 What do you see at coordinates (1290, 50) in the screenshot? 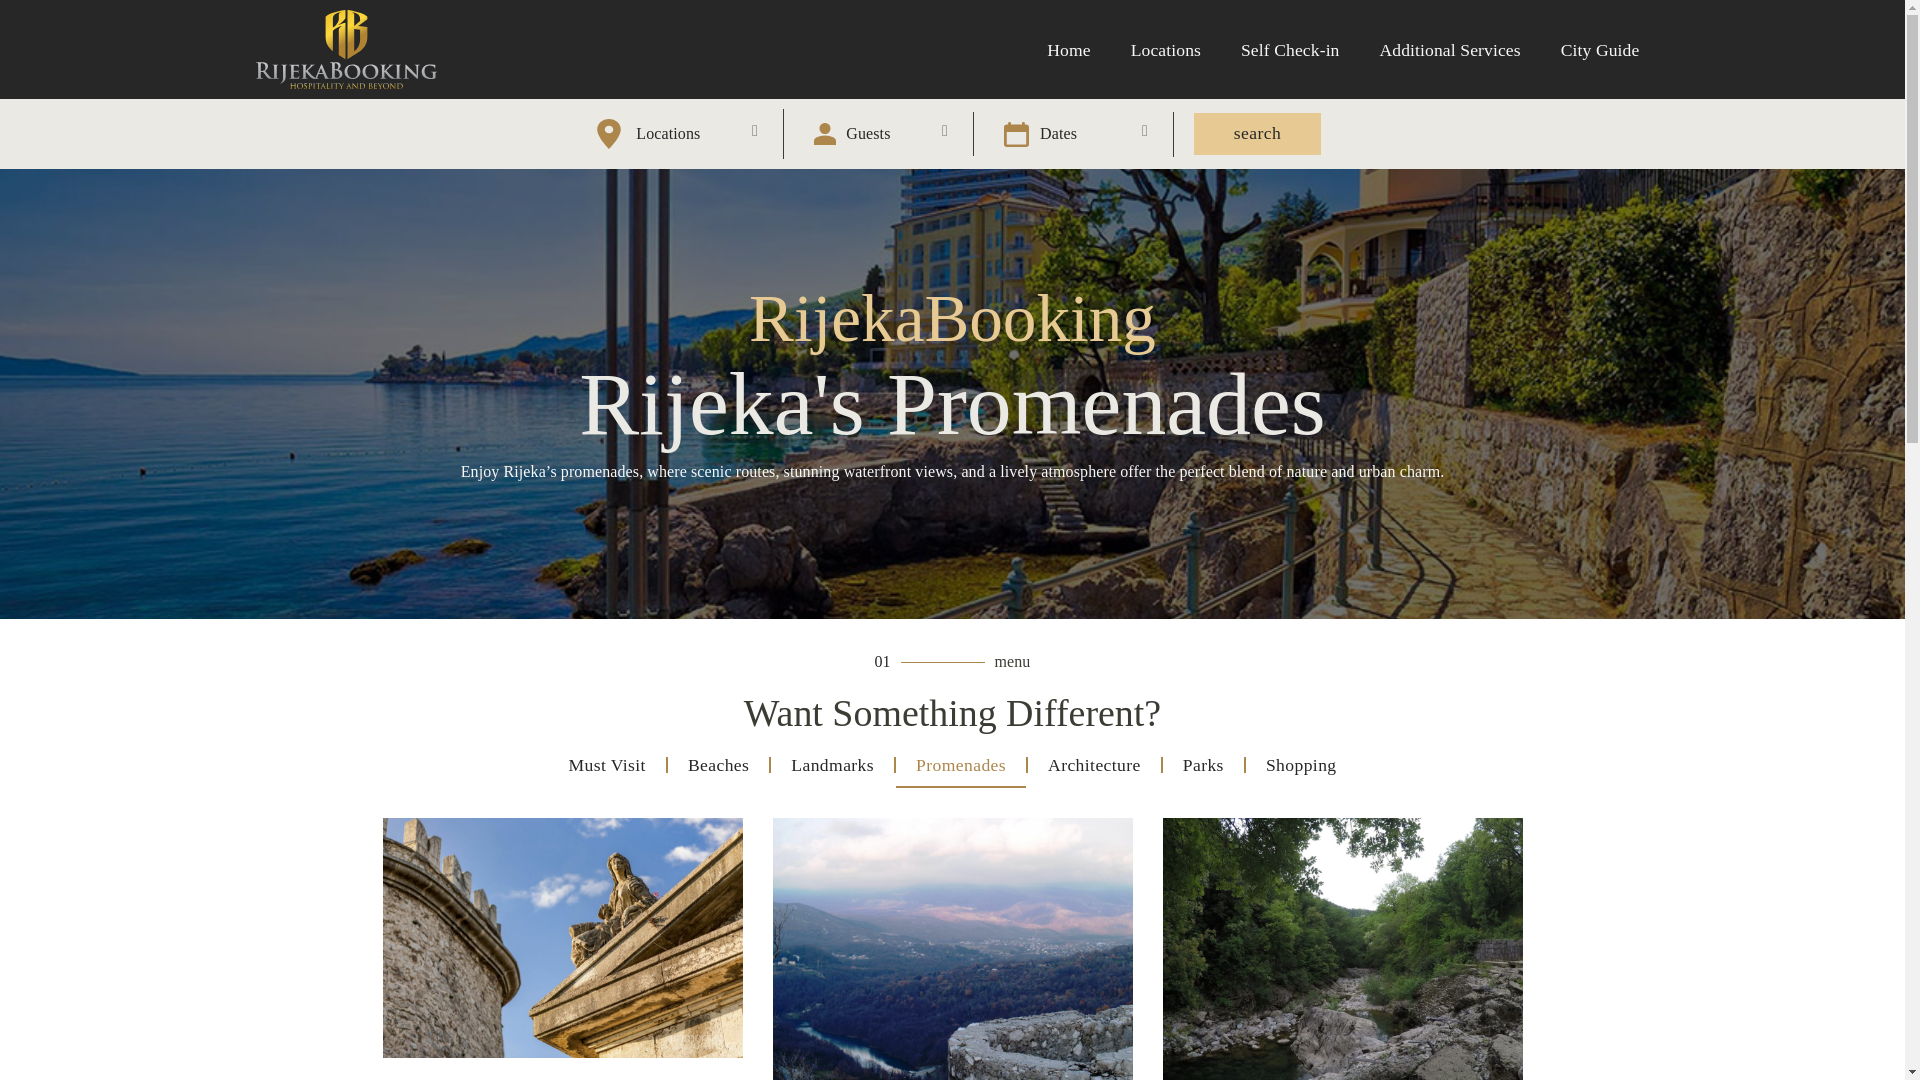
I see `Self Check-in` at bounding box center [1290, 50].